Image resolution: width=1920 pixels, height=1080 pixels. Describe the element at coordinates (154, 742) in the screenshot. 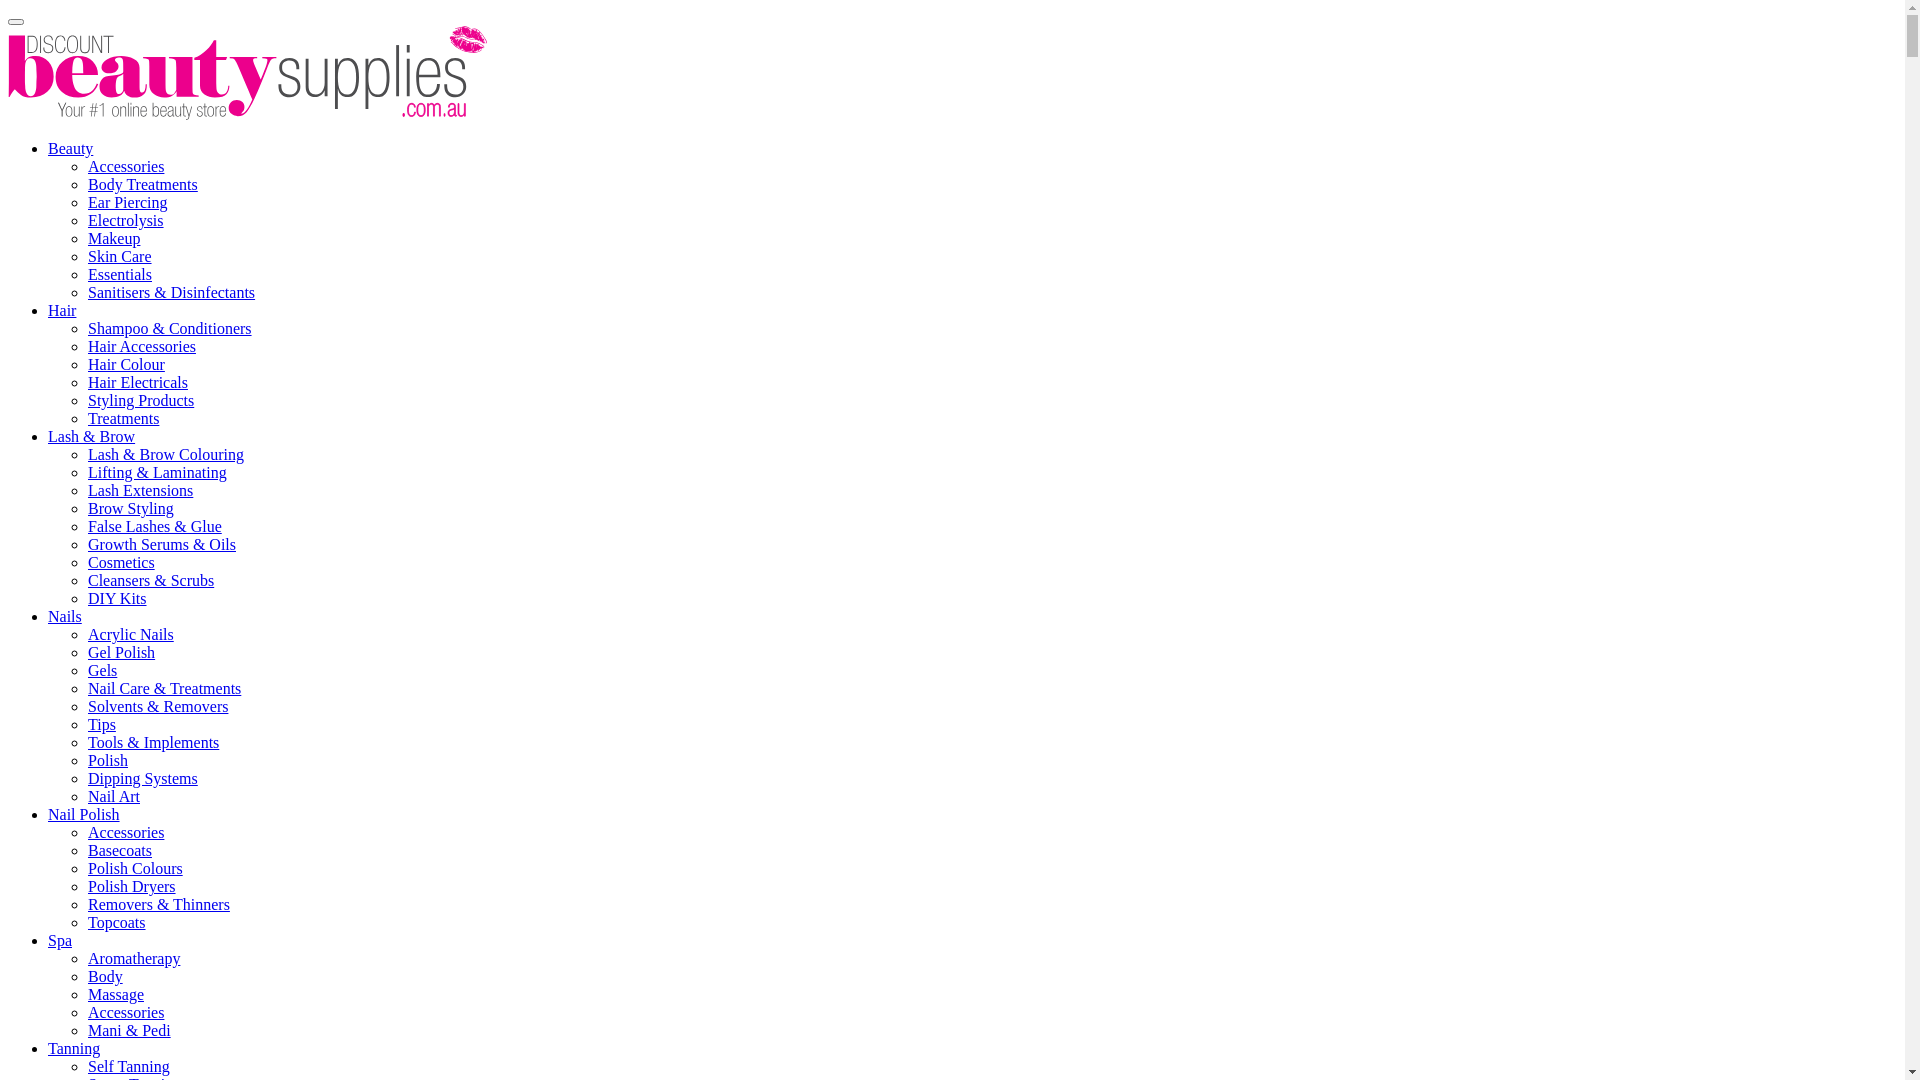

I see `Tools & Implements` at that location.